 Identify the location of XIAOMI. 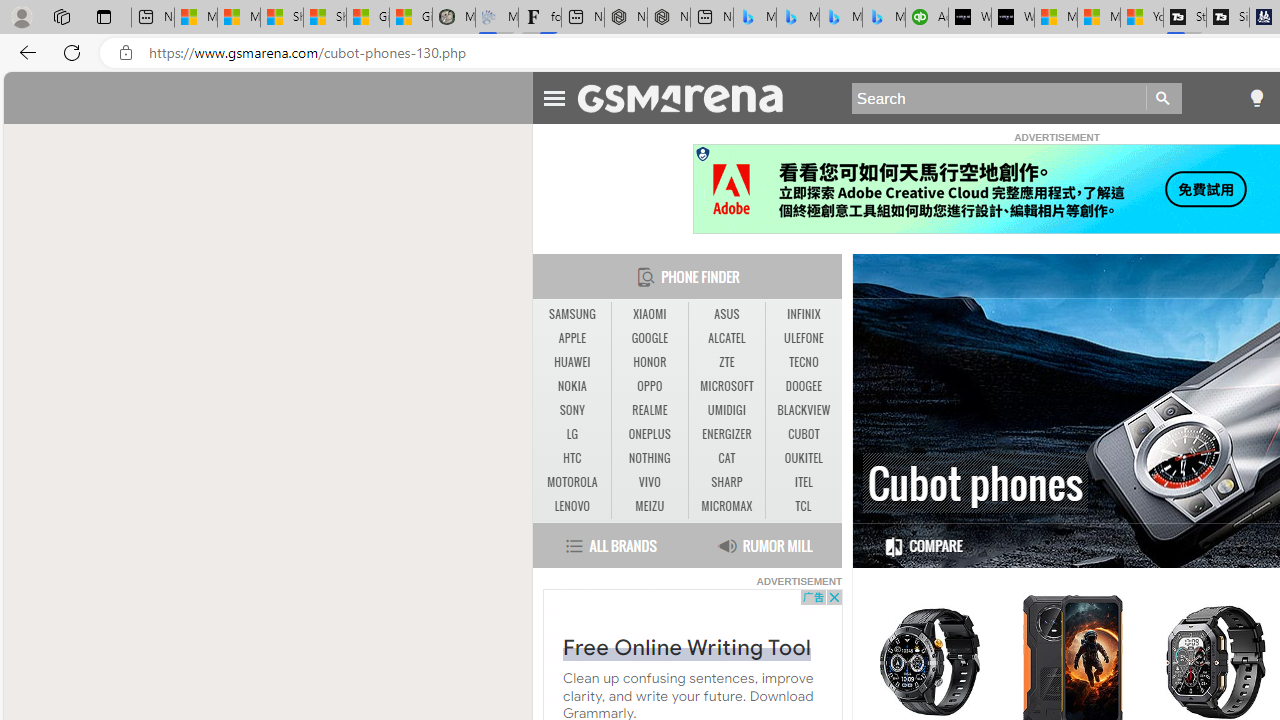
(650, 314).